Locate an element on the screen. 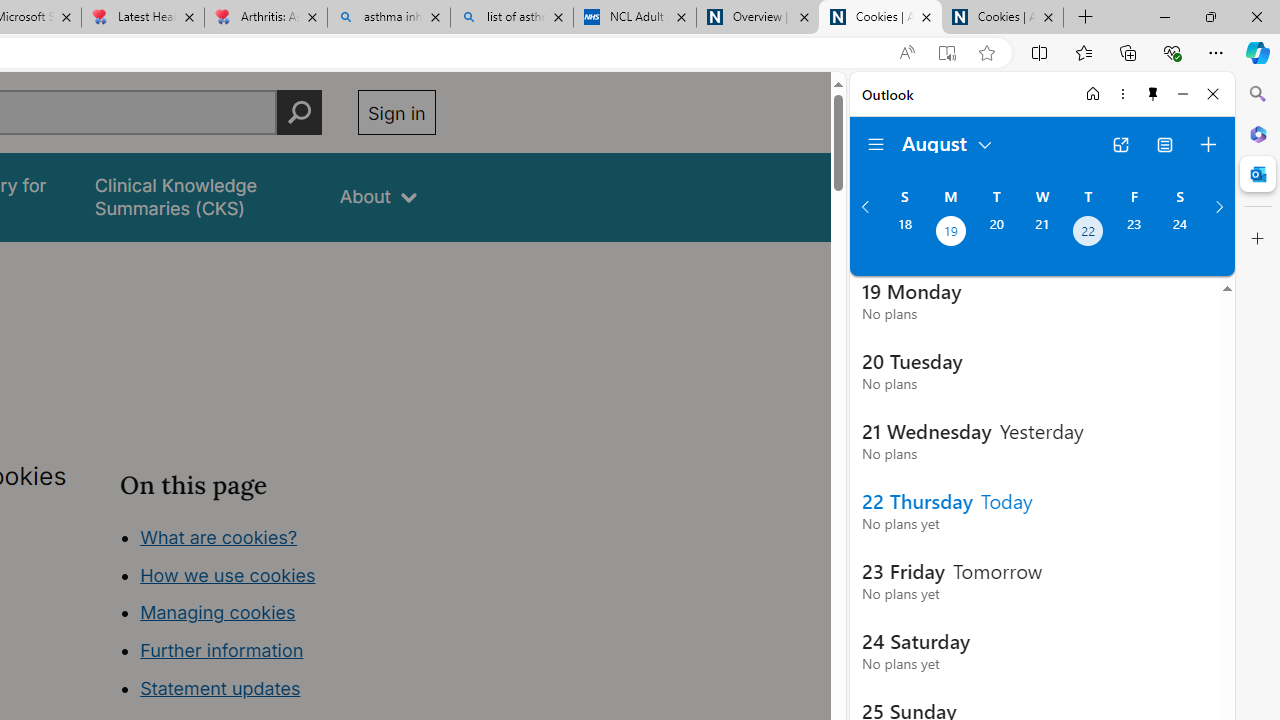  Perform search is located at coordinates (299, 112).